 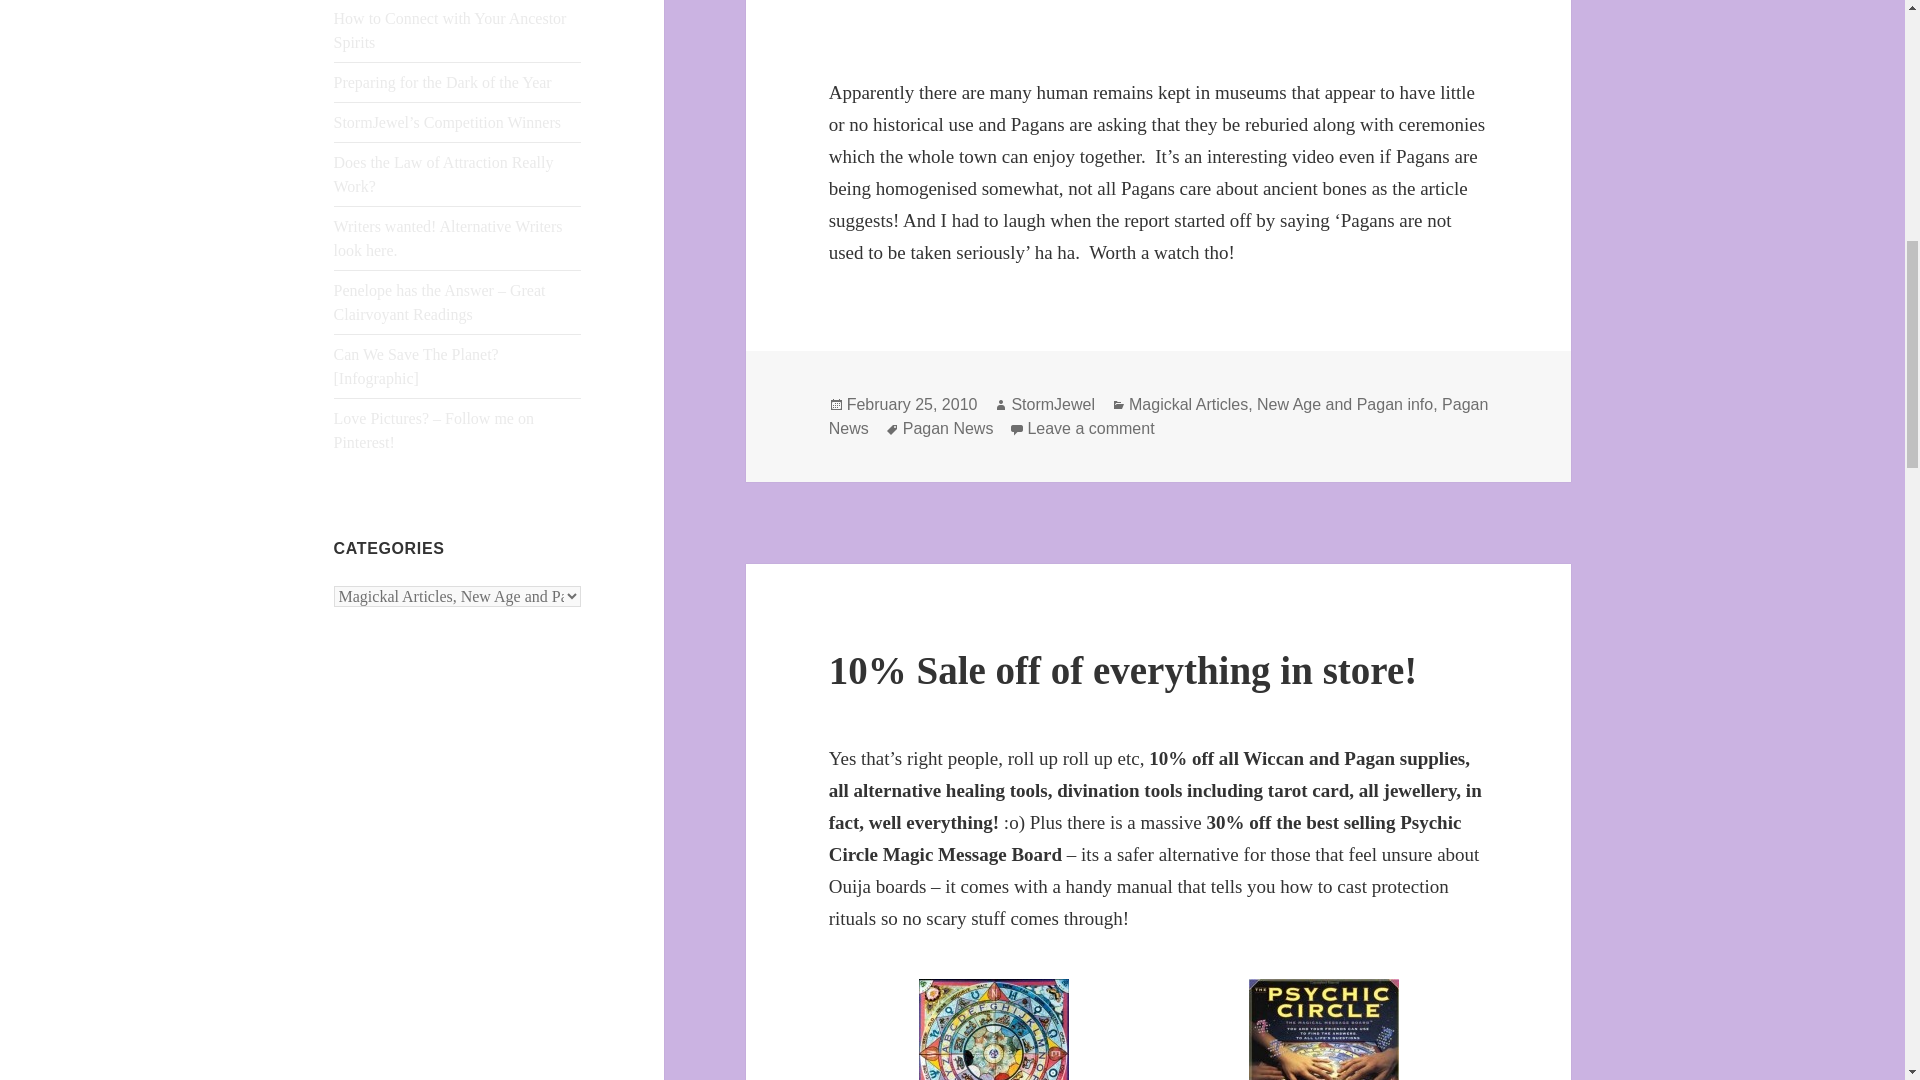 I want to click on February 25, 2010, so click(x=912, y=404).